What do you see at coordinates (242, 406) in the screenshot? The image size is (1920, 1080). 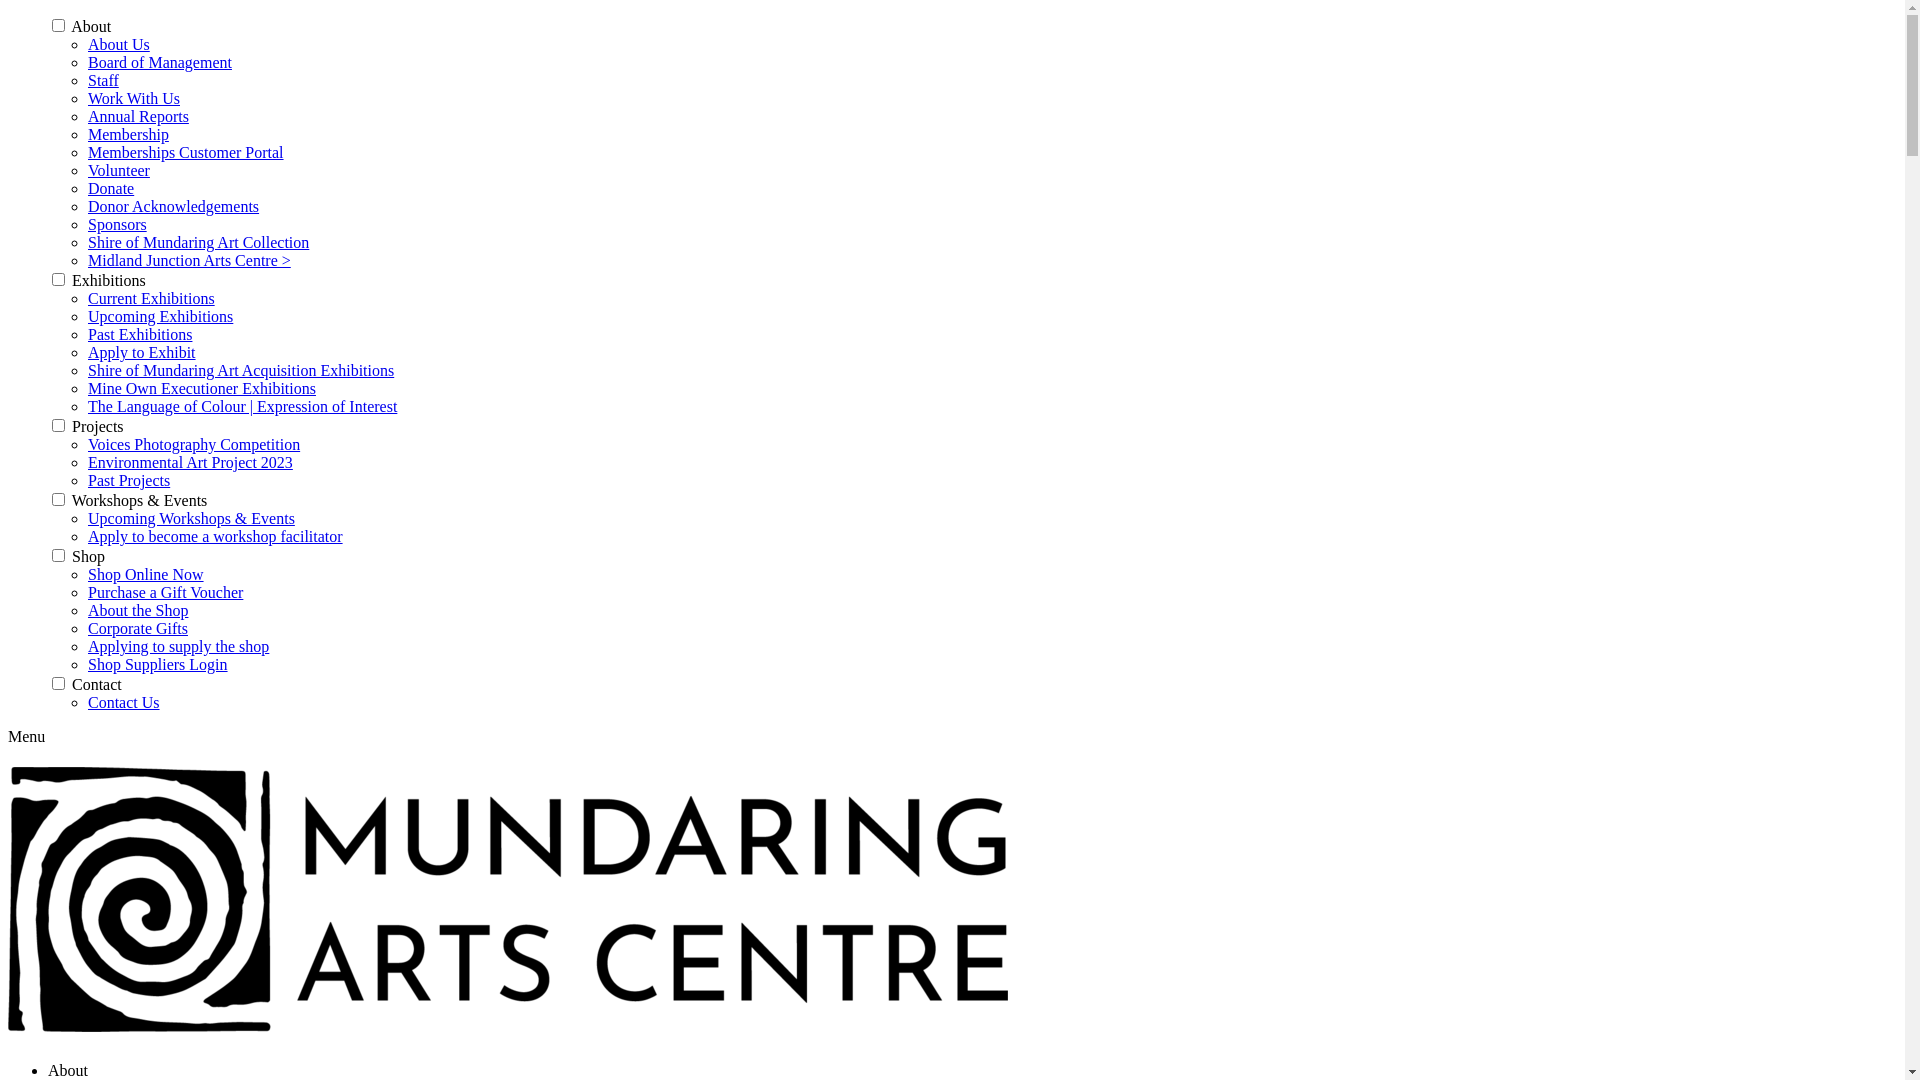 I see `The Language of Colour | Expression of Interest` at bounding box center [242, 406].